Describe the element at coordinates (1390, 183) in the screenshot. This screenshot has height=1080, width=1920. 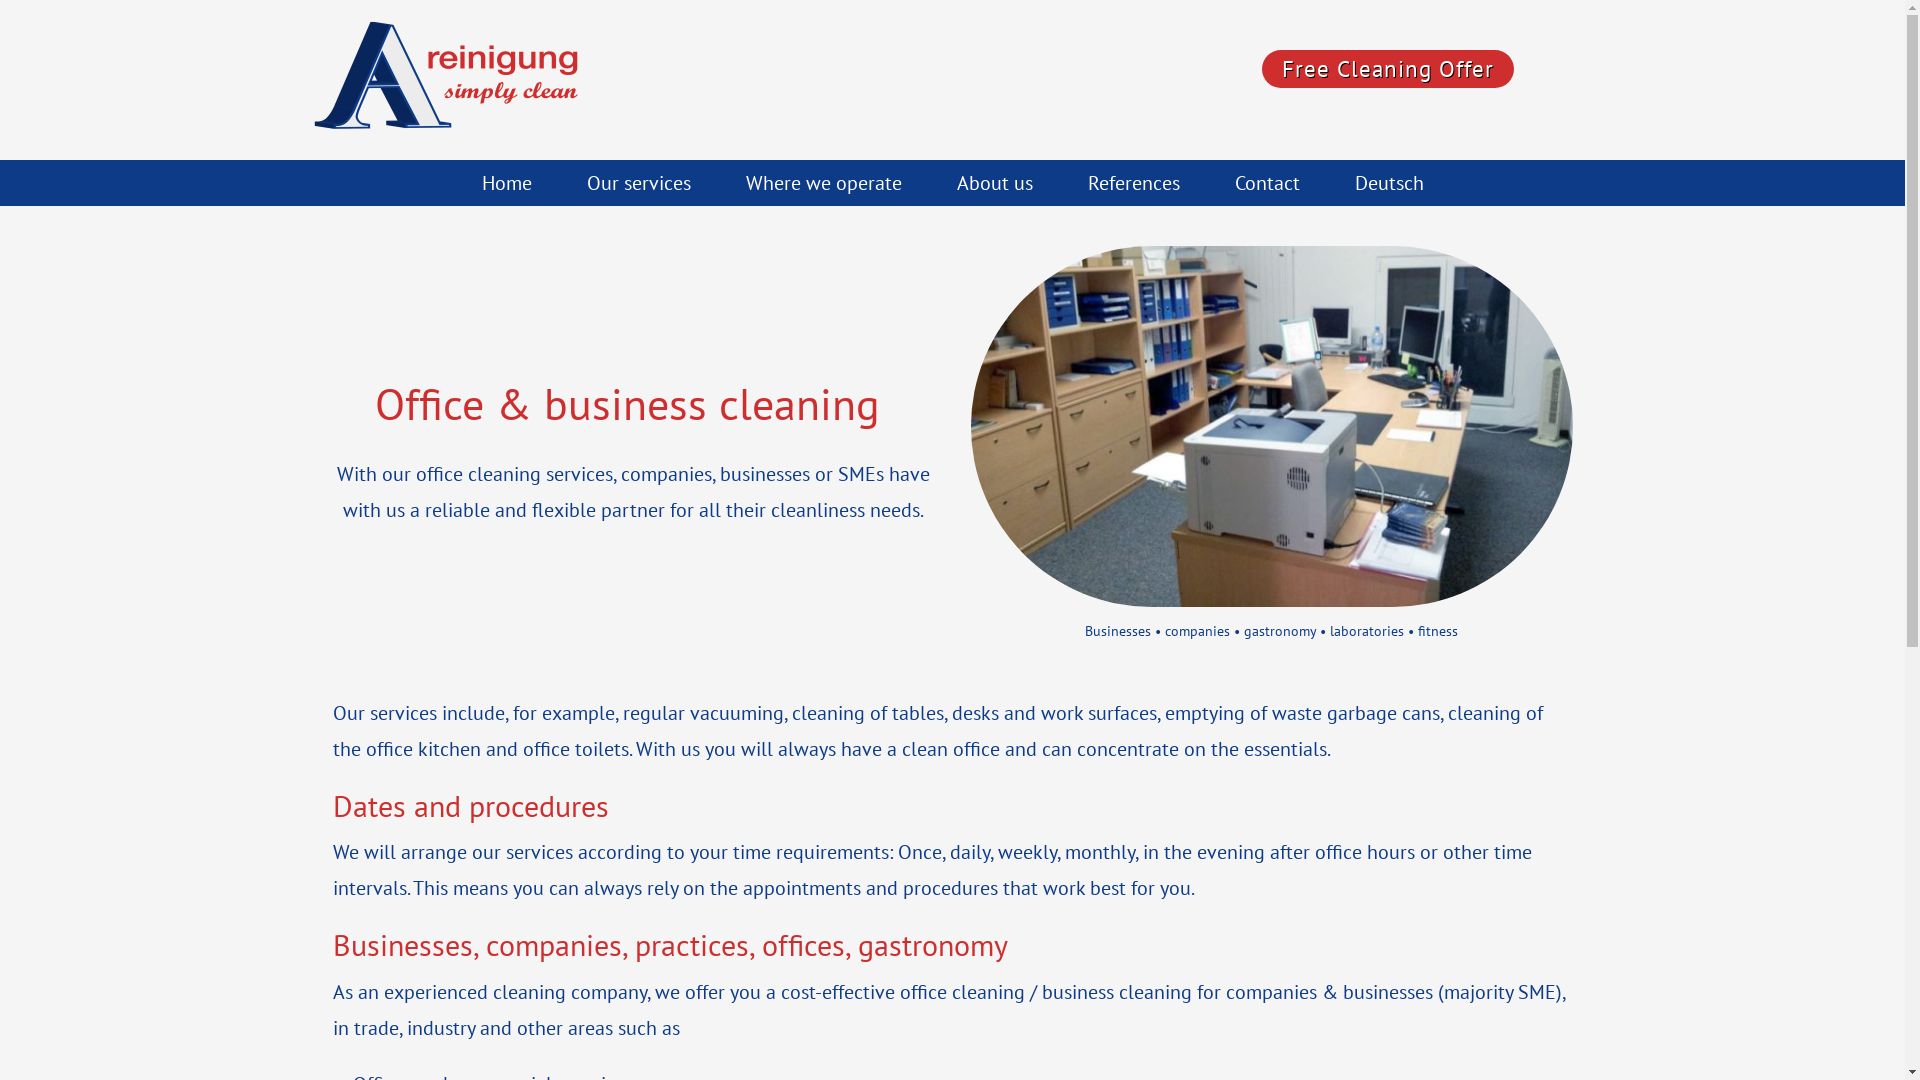
I see `Deutsch` at that location.